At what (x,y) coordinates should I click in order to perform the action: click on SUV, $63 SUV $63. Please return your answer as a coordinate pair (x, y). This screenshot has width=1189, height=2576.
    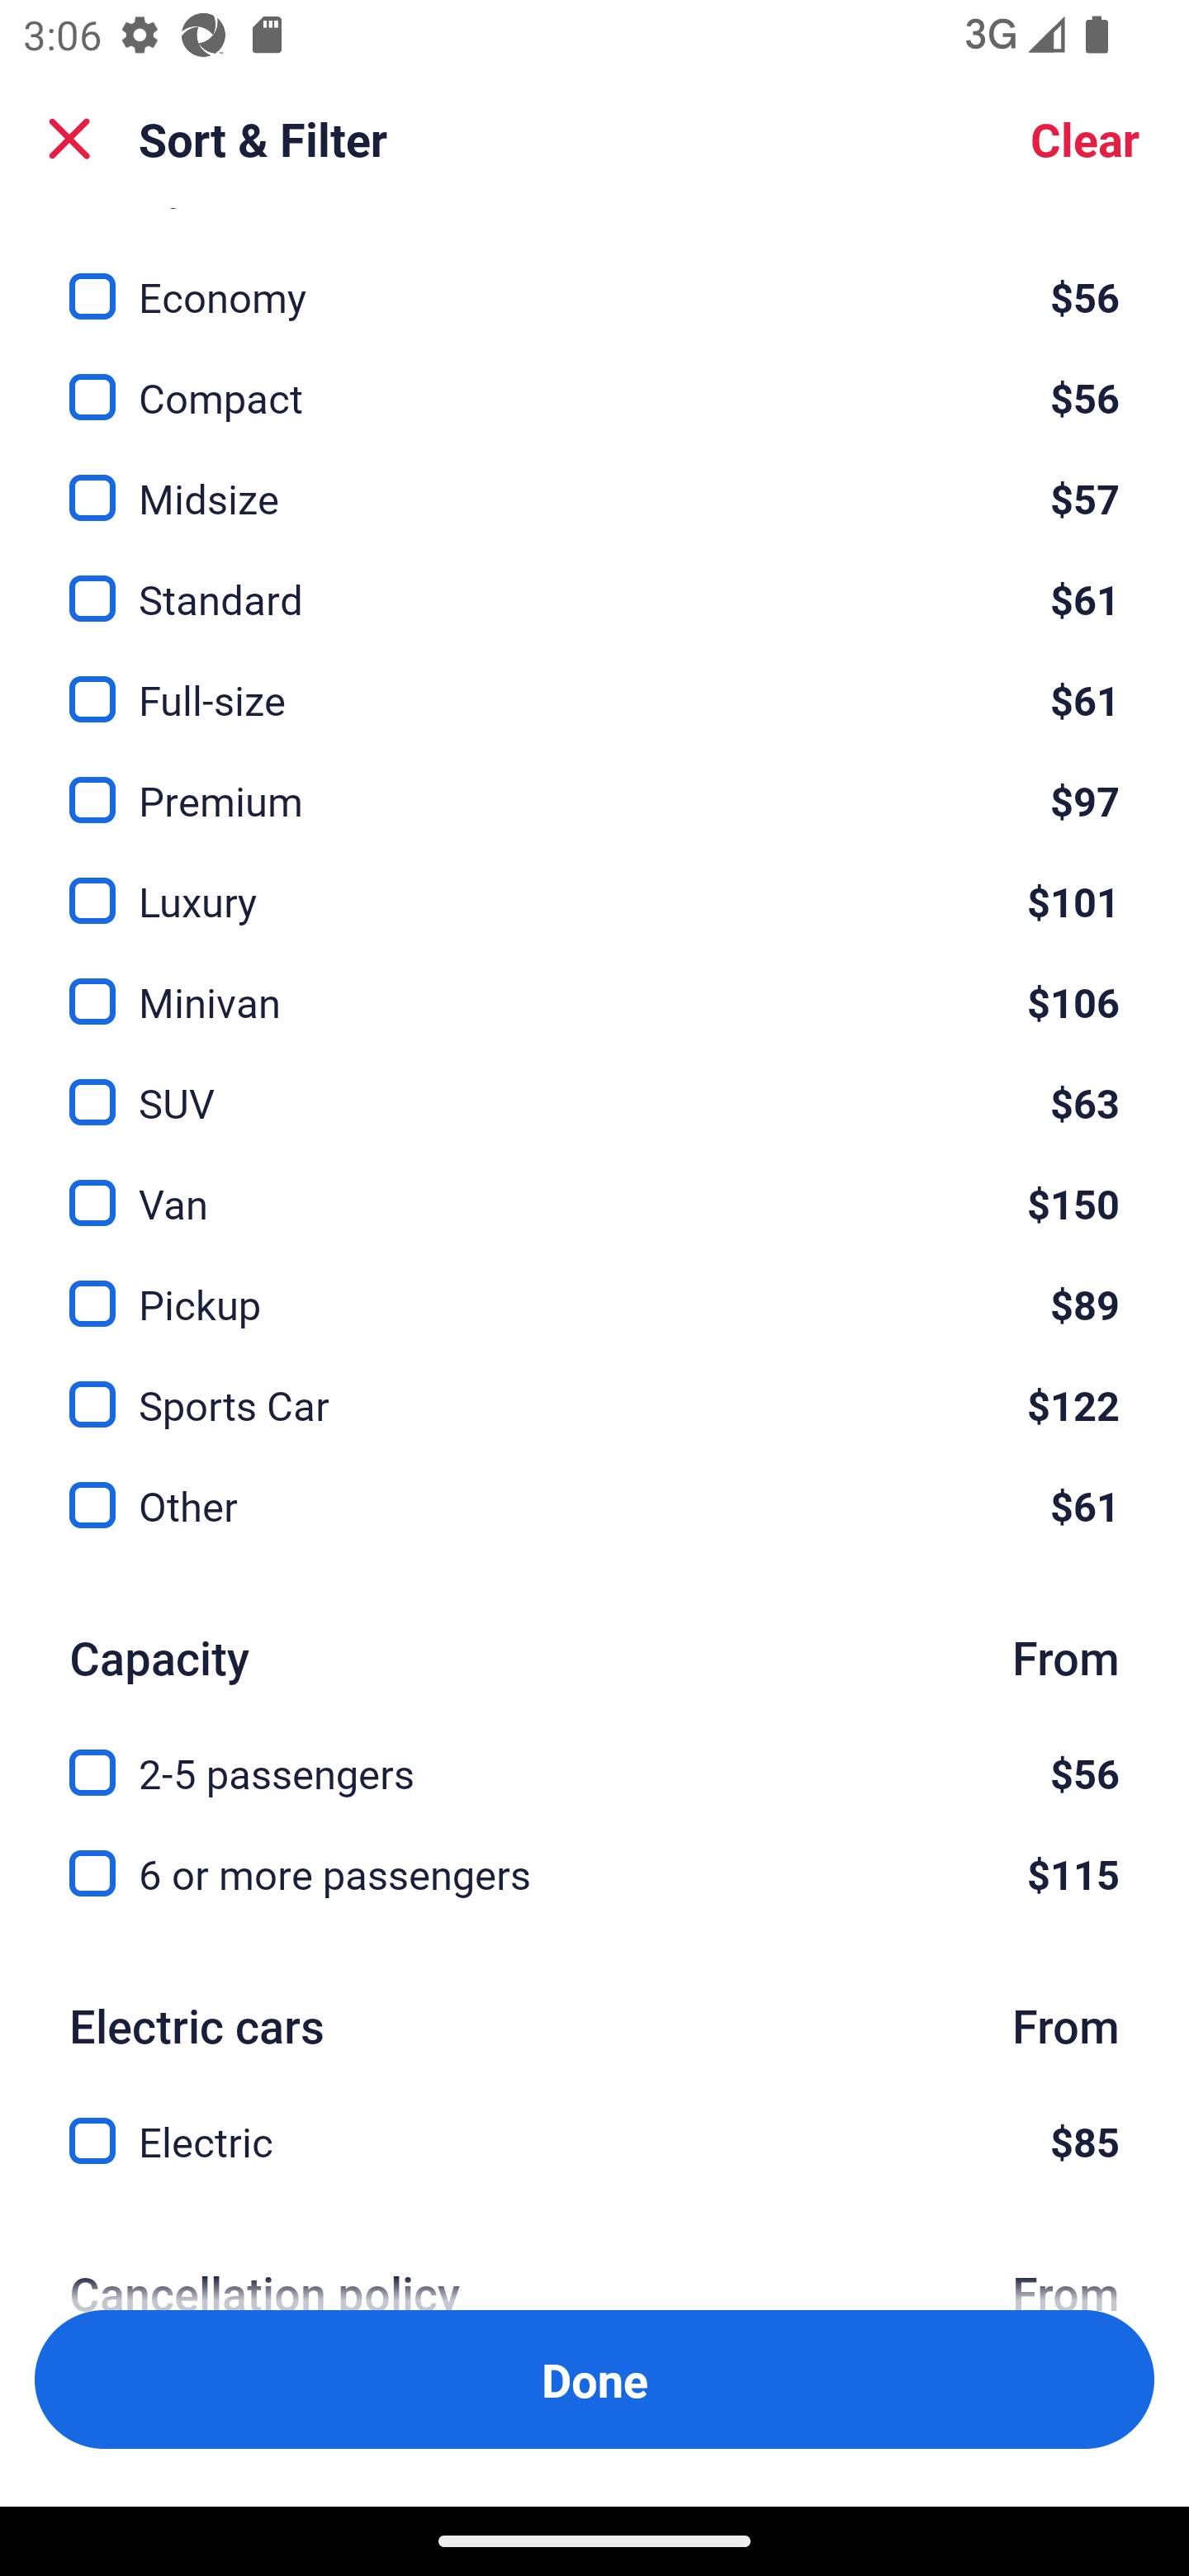
    Looking at the image, I should click on (594, 1083).